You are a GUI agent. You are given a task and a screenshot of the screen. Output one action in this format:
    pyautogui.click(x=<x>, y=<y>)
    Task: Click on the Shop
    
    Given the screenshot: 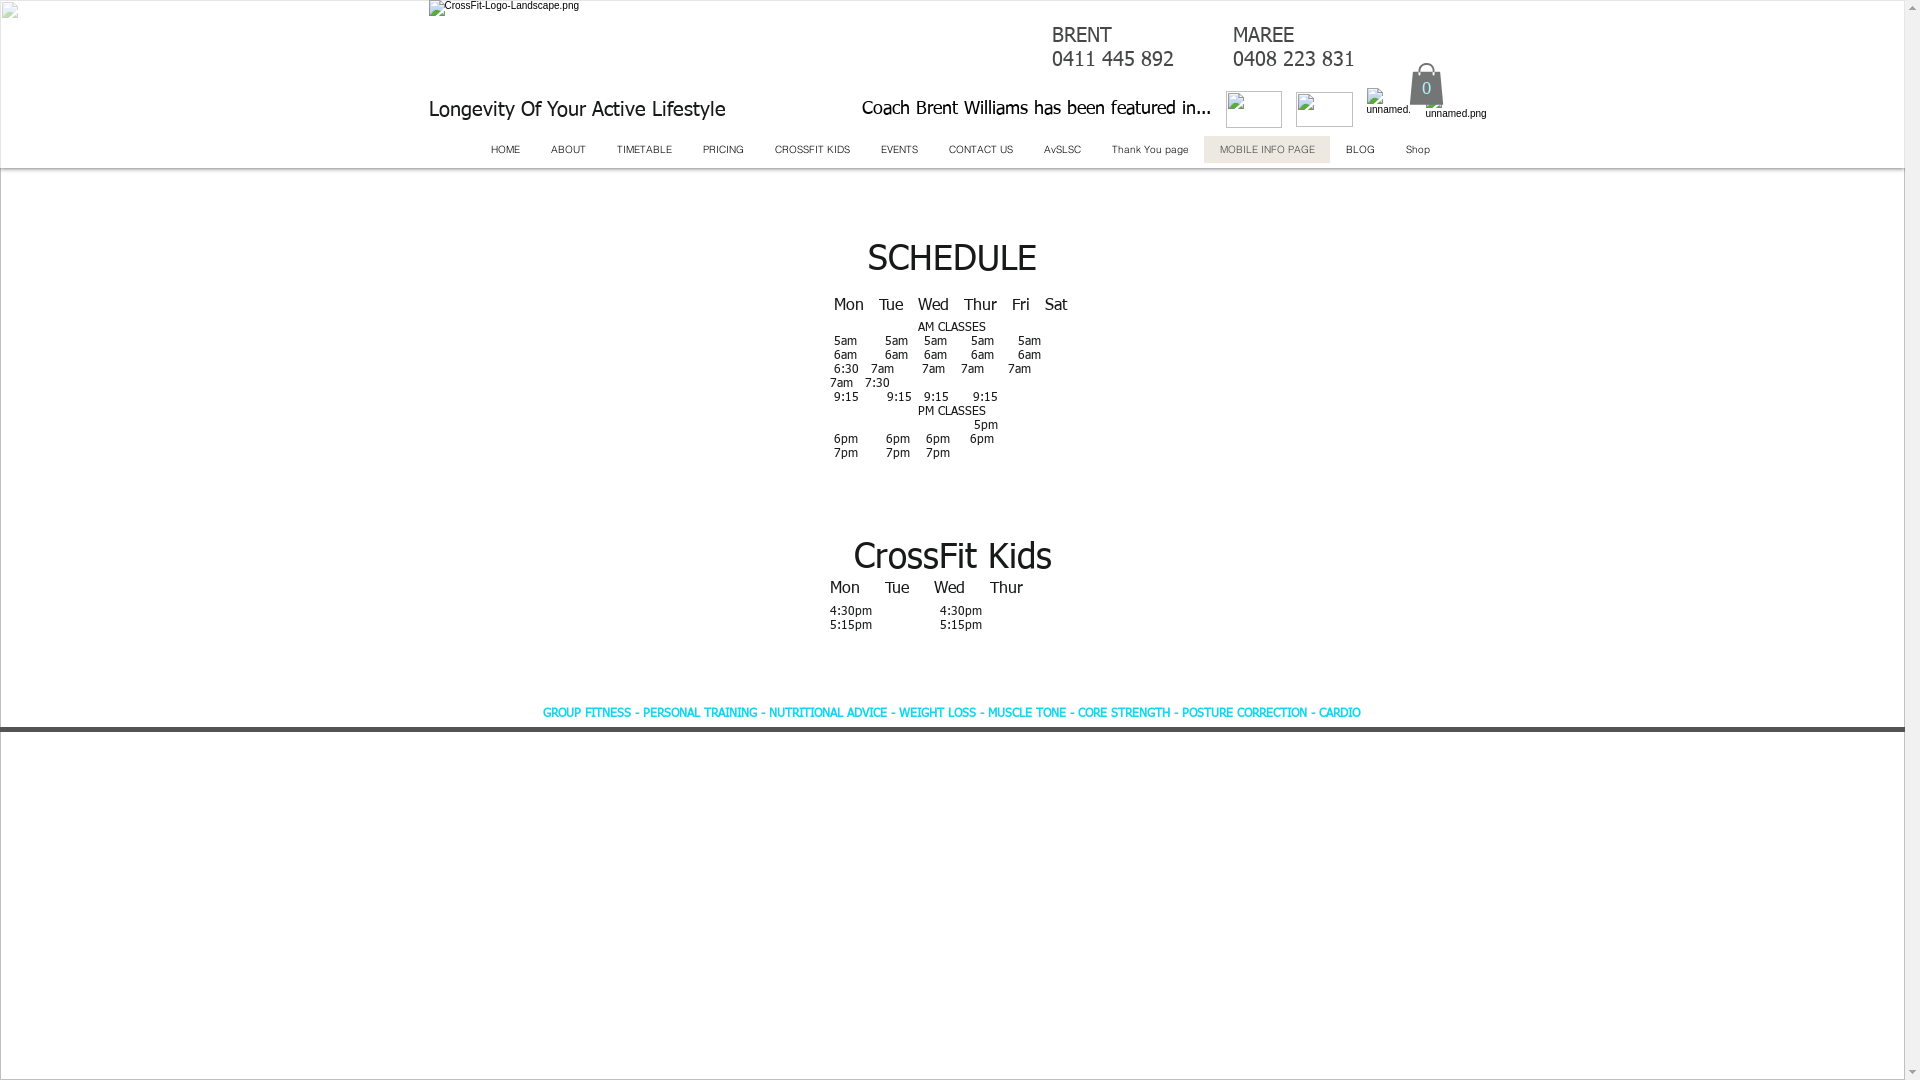 What is the action you would take?
    pyautogui.click(x=1418, y=150)
    